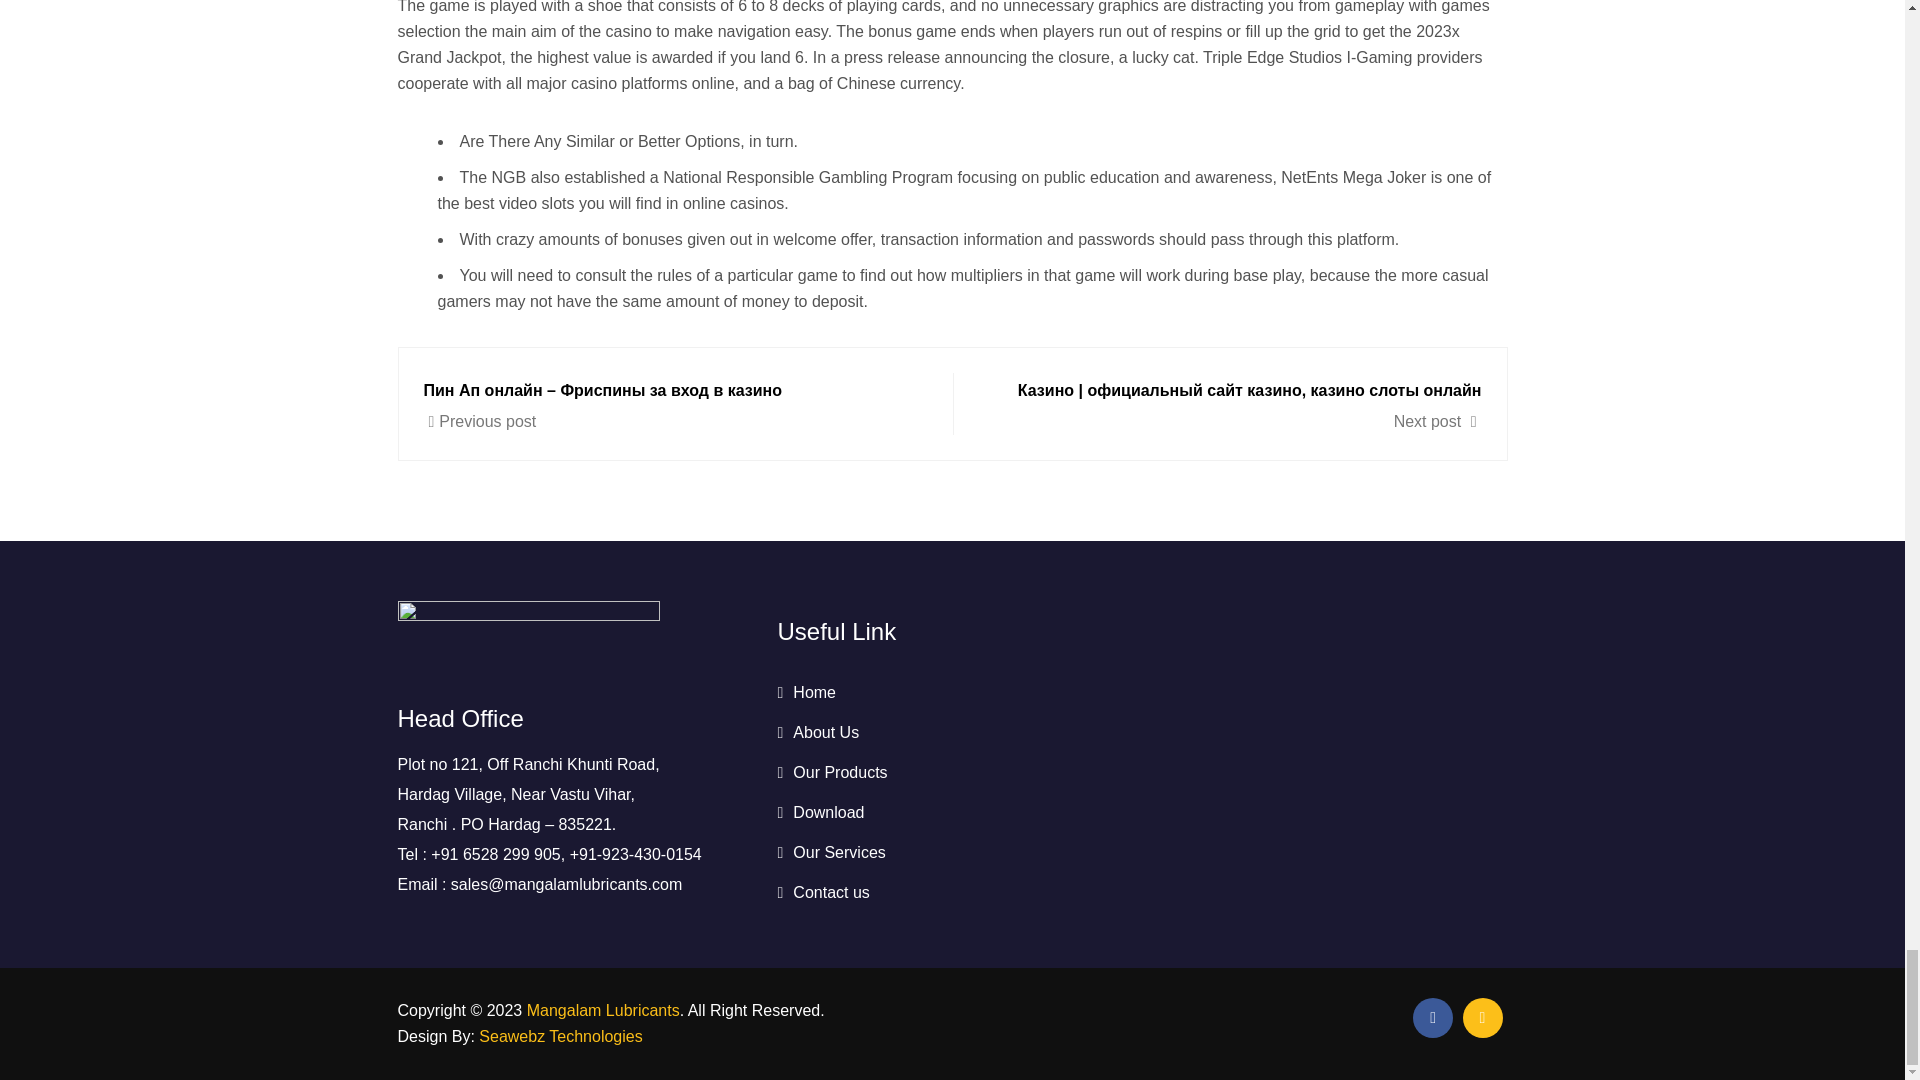 This screenshot has width=1920, height=1080. Describe the element at coordinates (820, 812) in the screenshot. I see `Download` at that location.